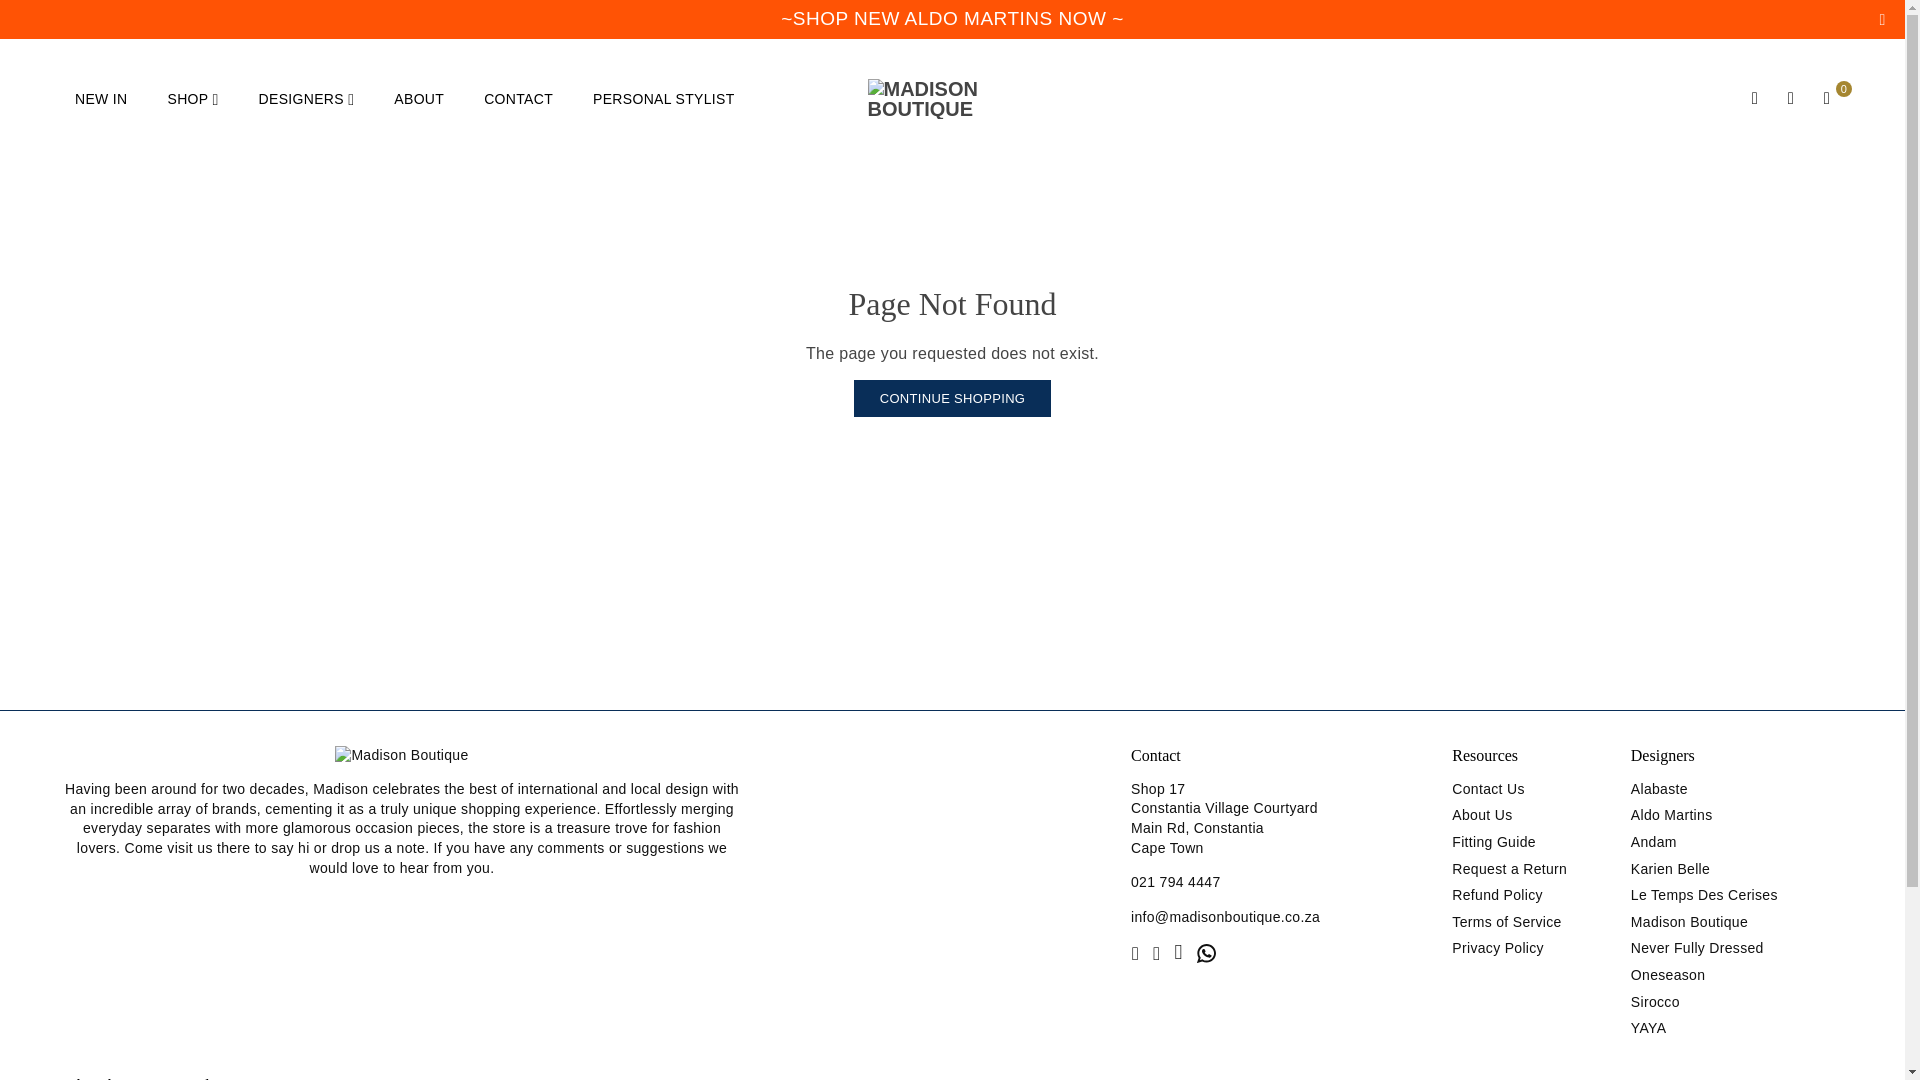 This screenshot has width=1920, height=1080. Describe the element at coordinates (1178, 952) in the screenshot. I see `Madison Boutique on Instagram` at that location.